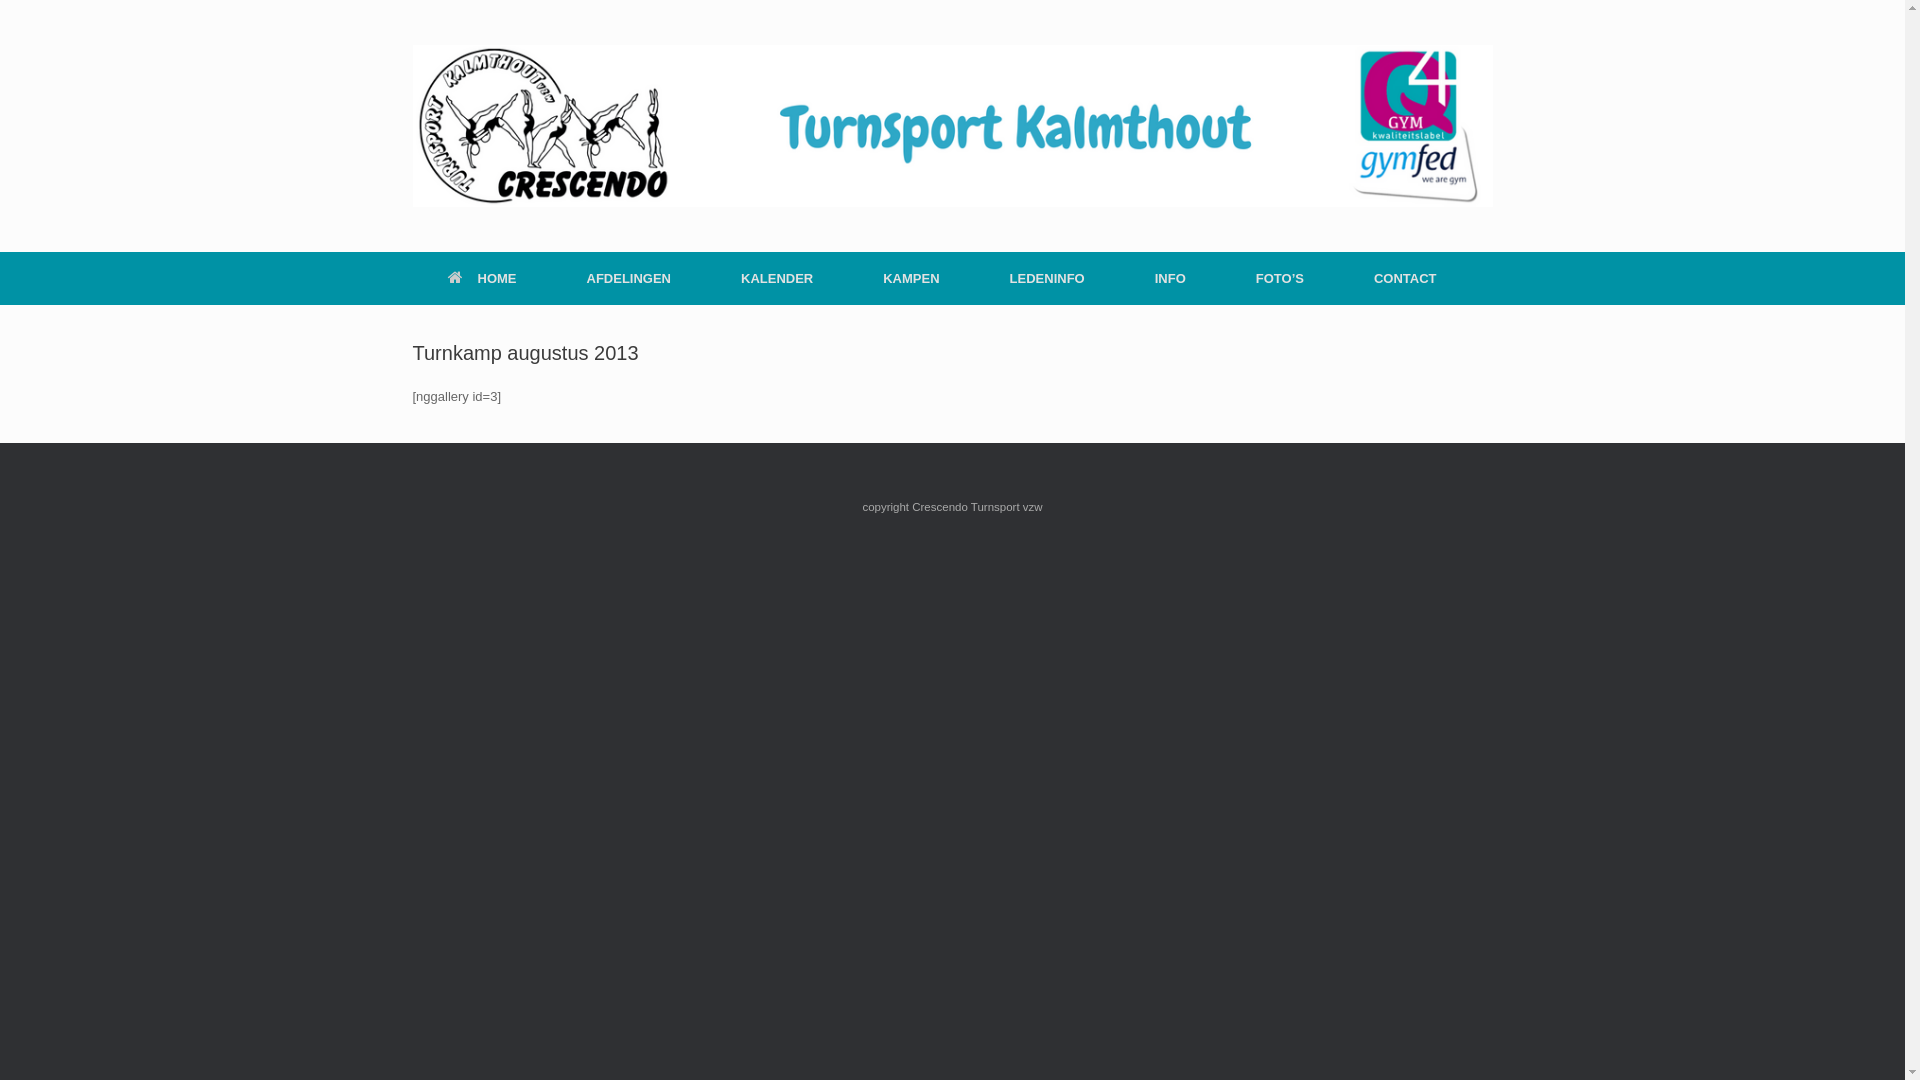  What do you see at coordinates (1170, 278) in the screenshot?
I see `INFO` at bounding box center [1170, 278].